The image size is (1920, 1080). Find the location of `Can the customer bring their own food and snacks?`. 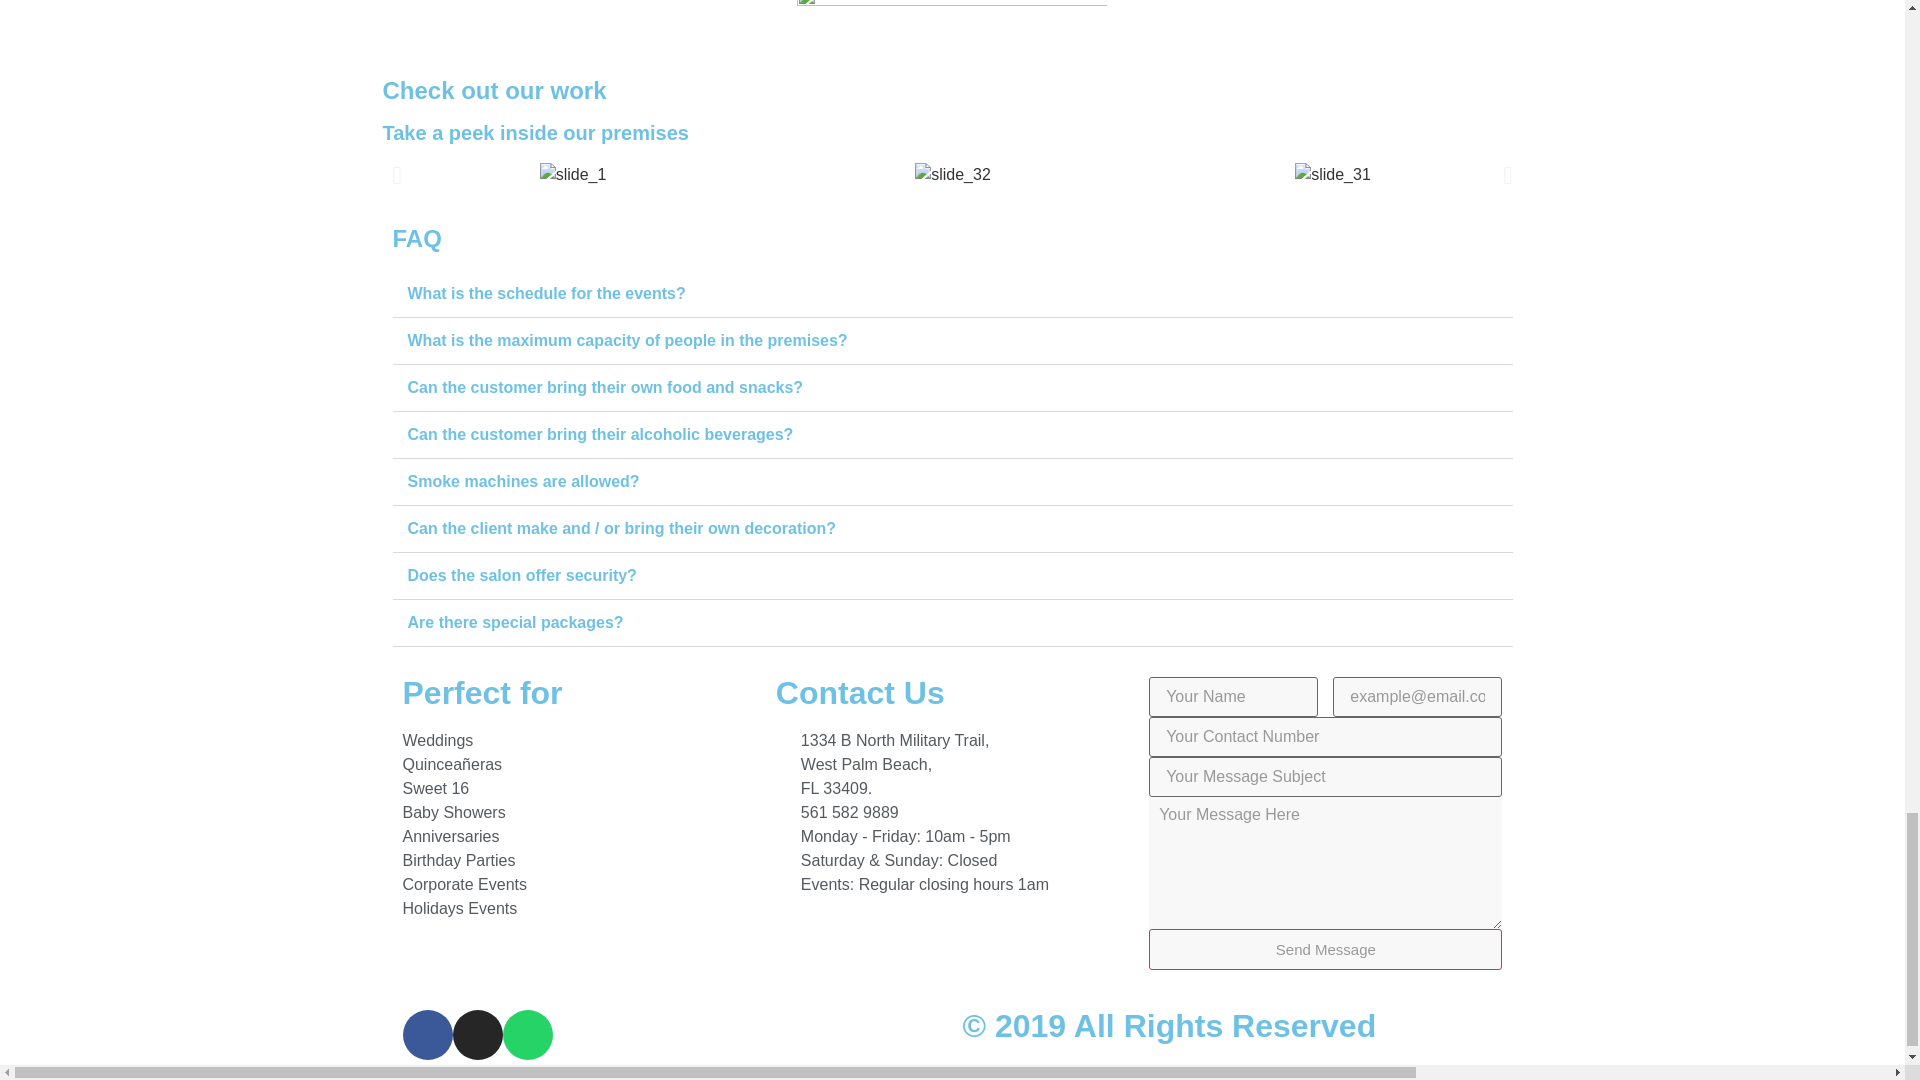

Can the customer bring their own food and snacks? is located at coordinates (606, 388).